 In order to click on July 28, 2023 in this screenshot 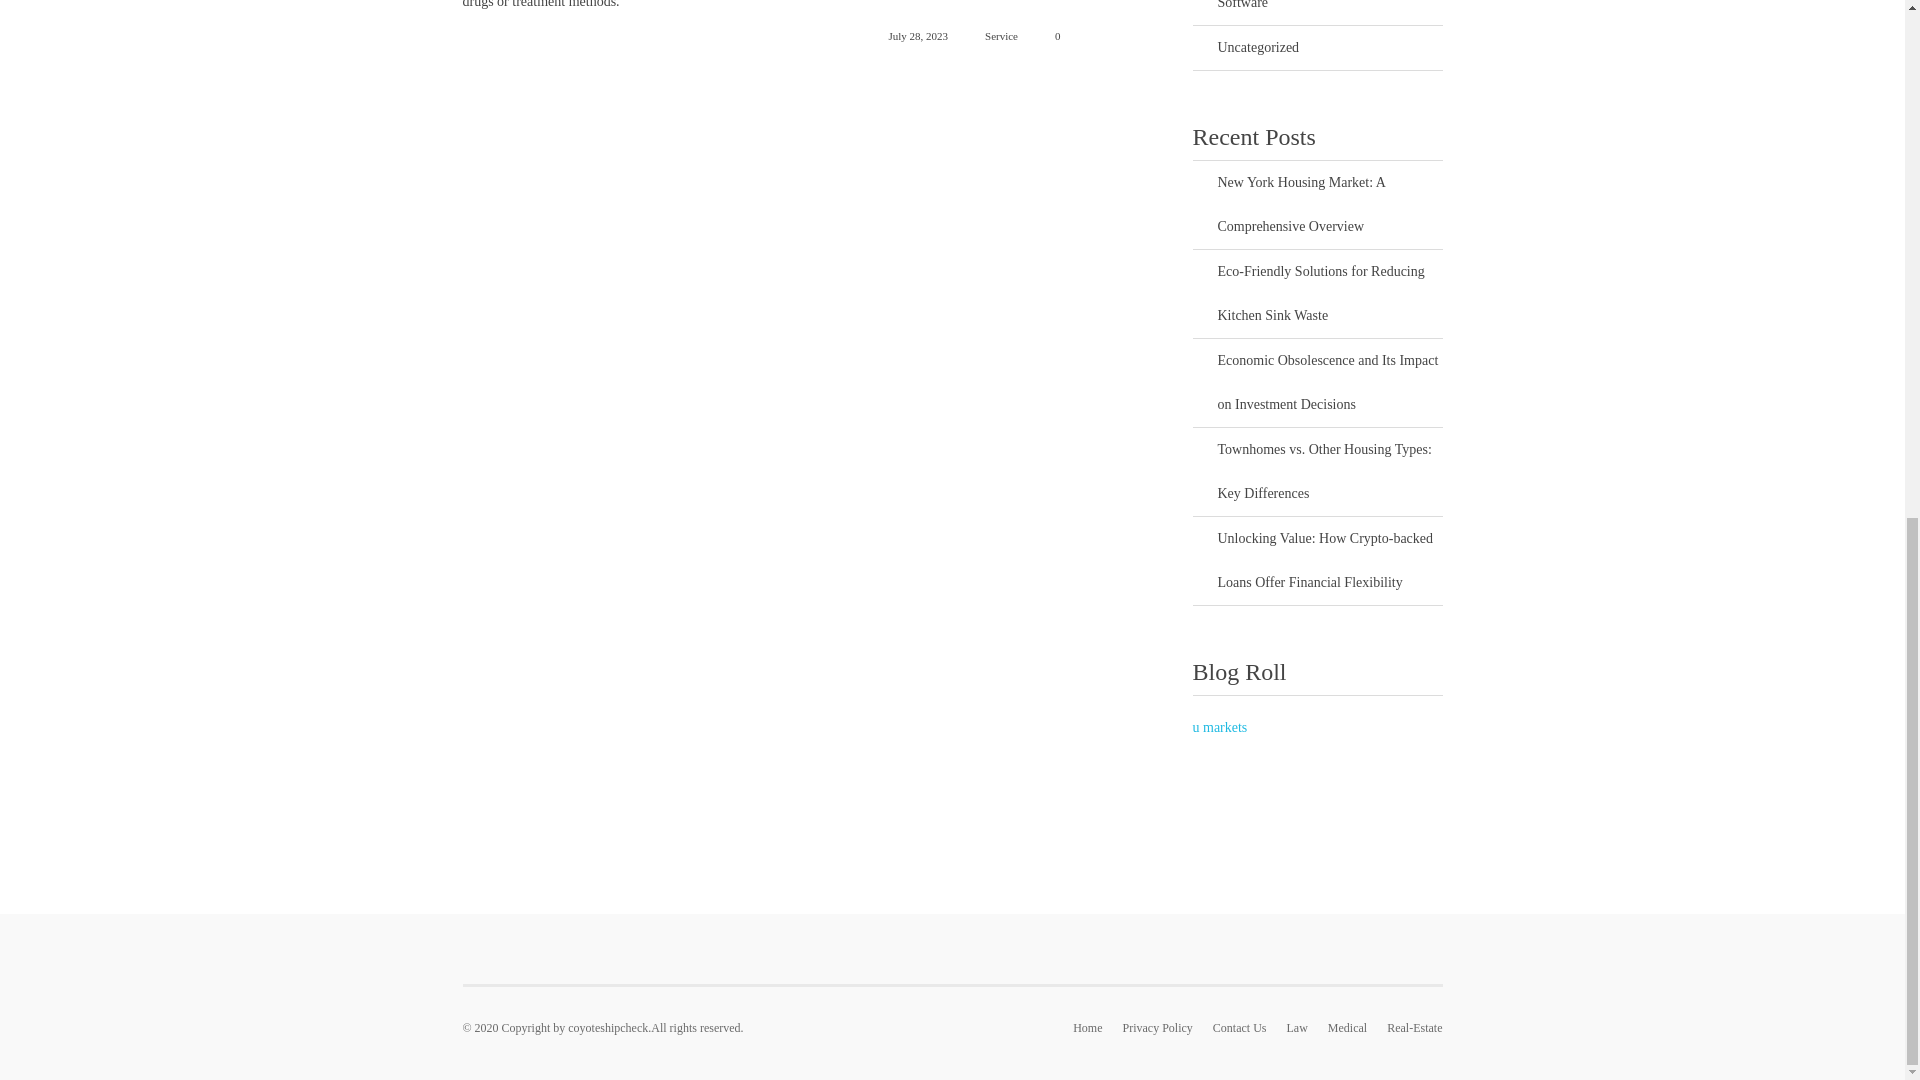, I will do `click(906, 36)`.